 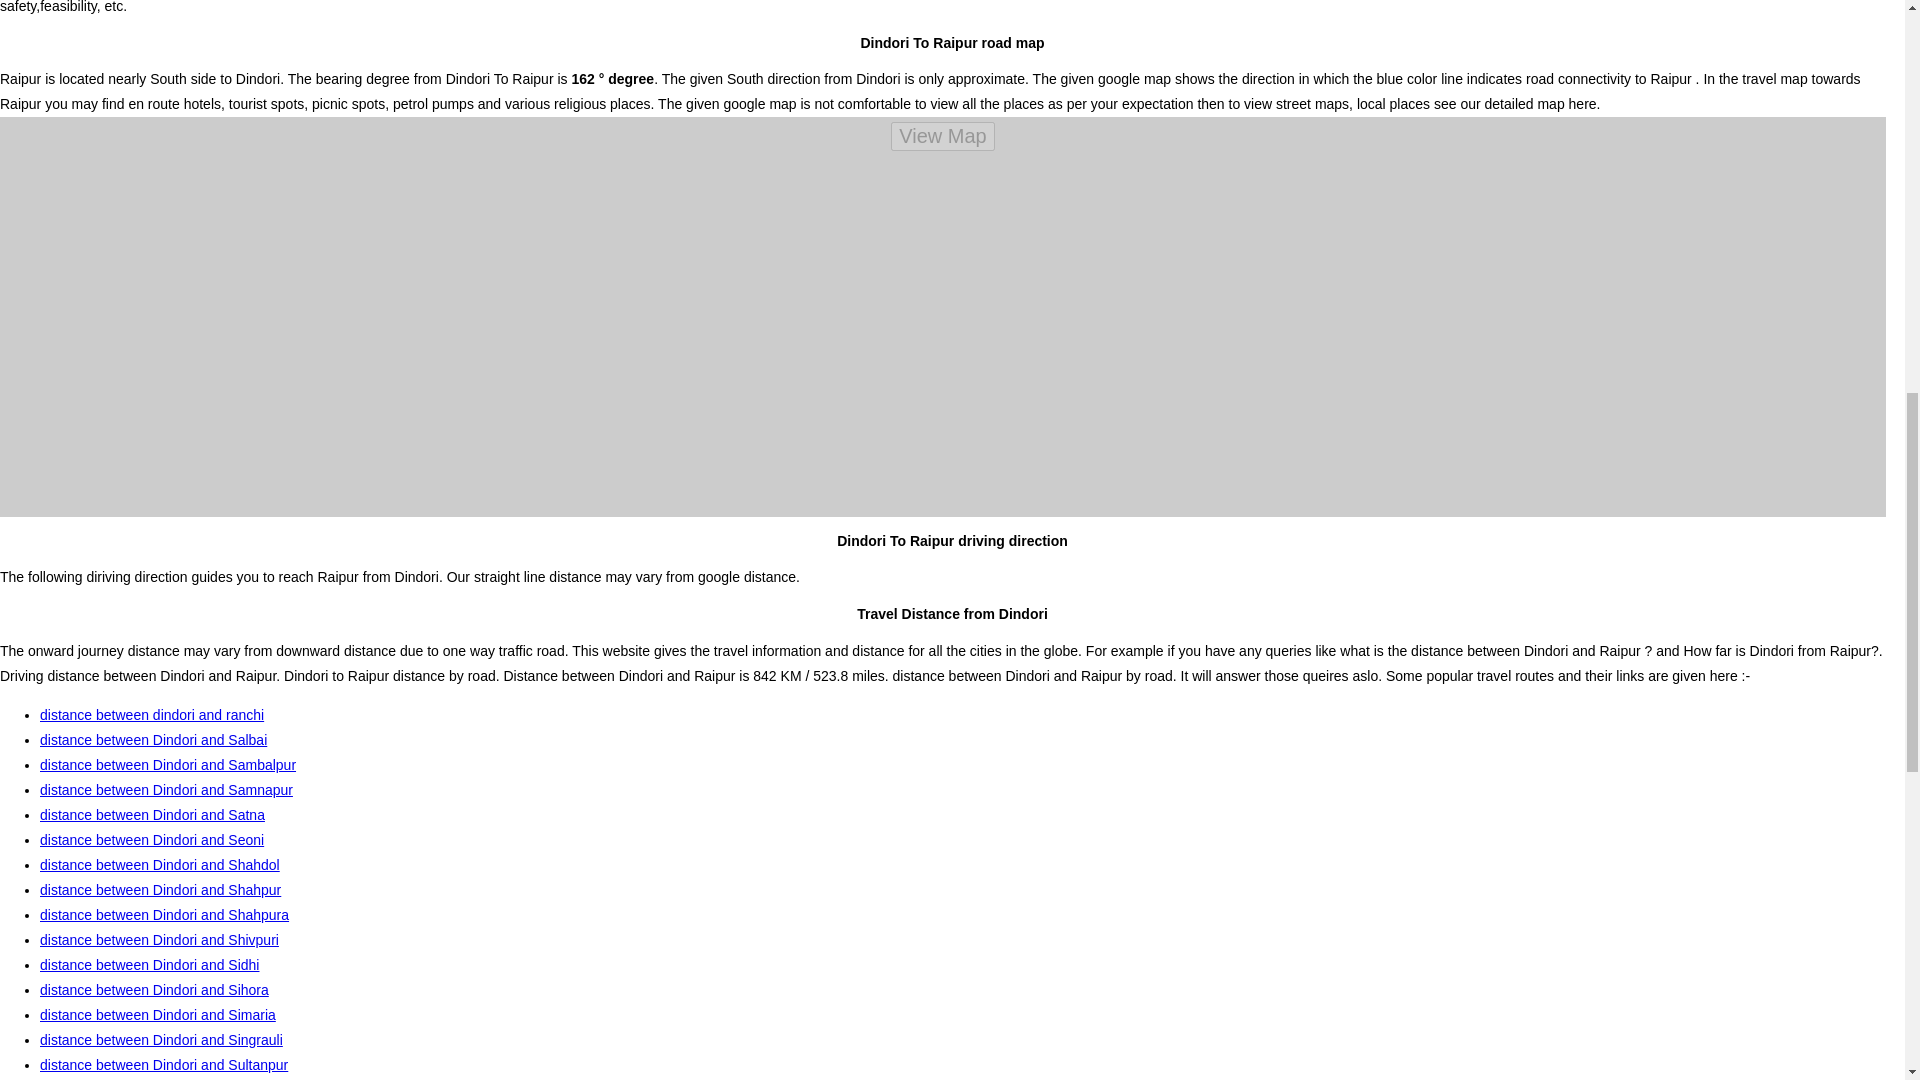 What do you see at coordinates (152, 714) in the screenshot?
I see `distance between dindori and ranchi` at bounding box center [152, 714].